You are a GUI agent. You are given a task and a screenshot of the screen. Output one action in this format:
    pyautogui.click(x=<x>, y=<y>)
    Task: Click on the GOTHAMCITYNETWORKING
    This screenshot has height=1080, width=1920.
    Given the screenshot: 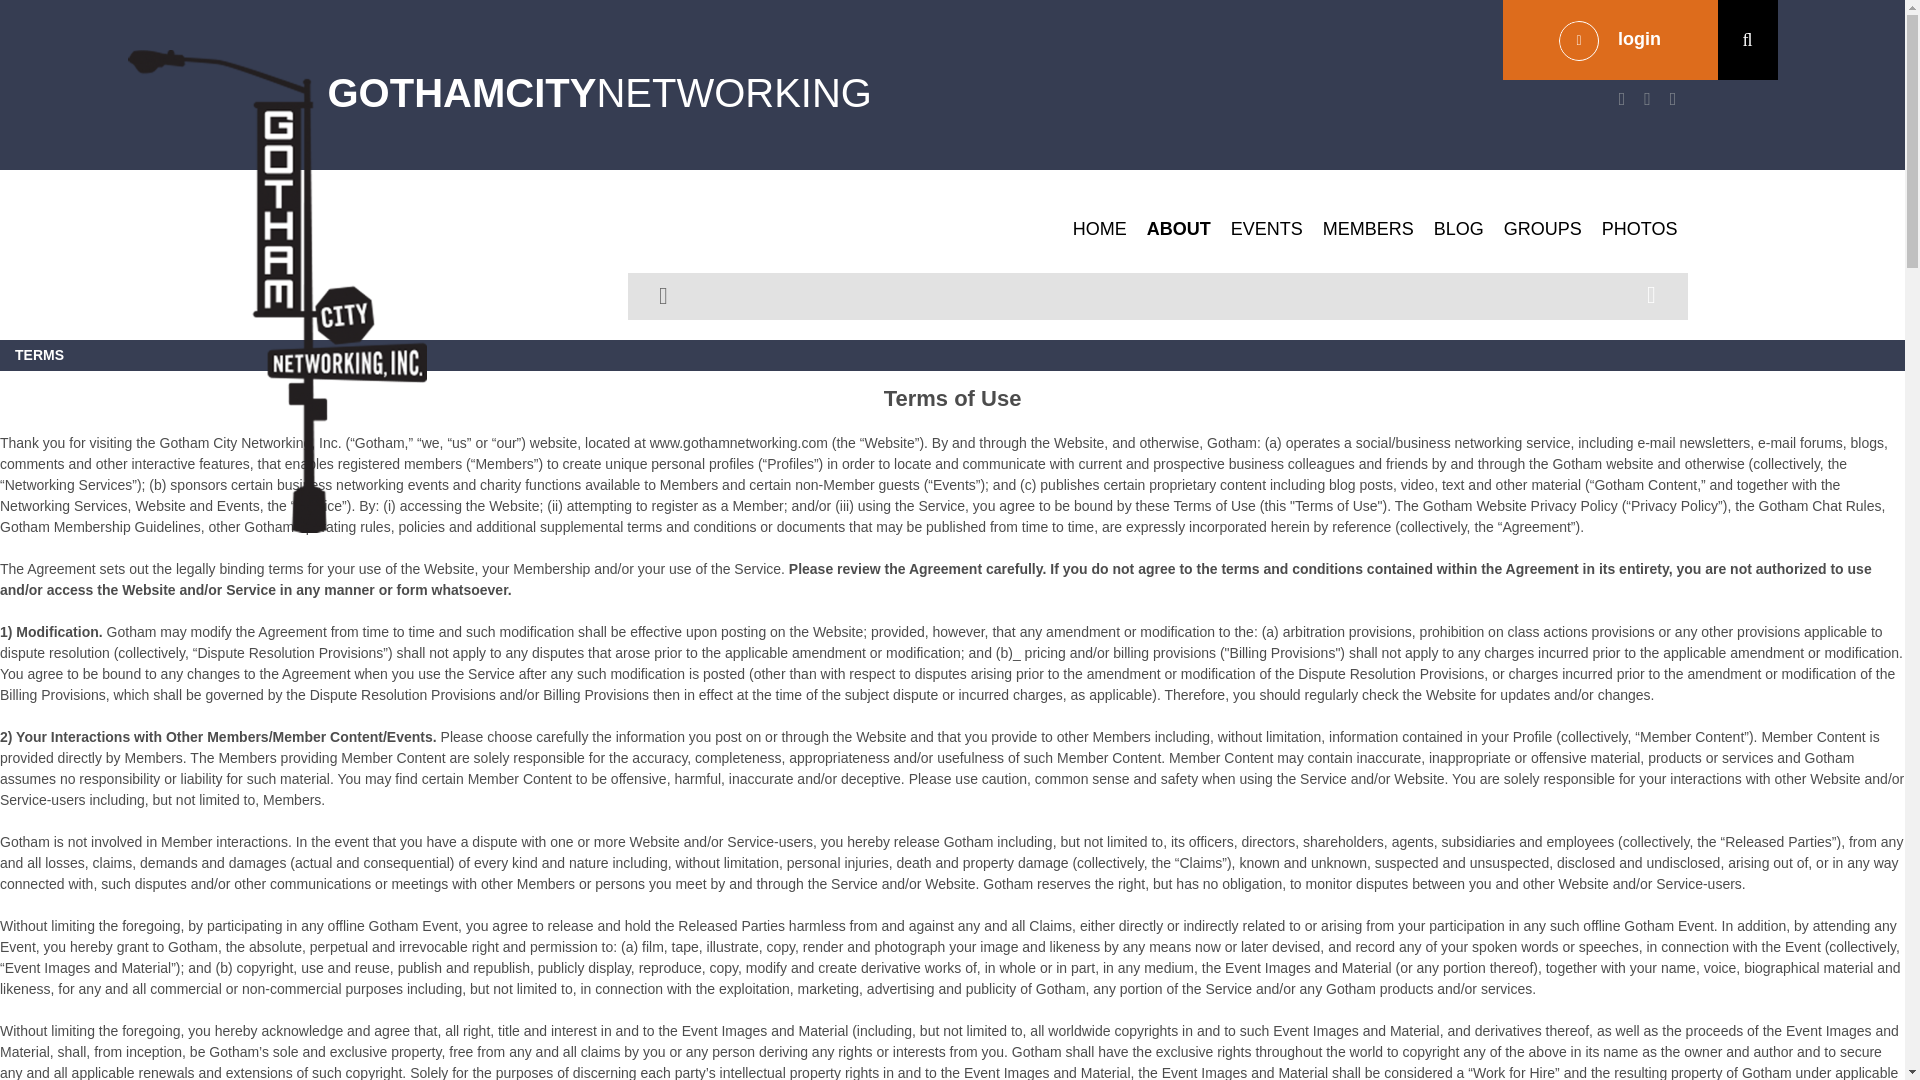 What is the action you would take?
    pyautogui.click(x=600, y=92)
    